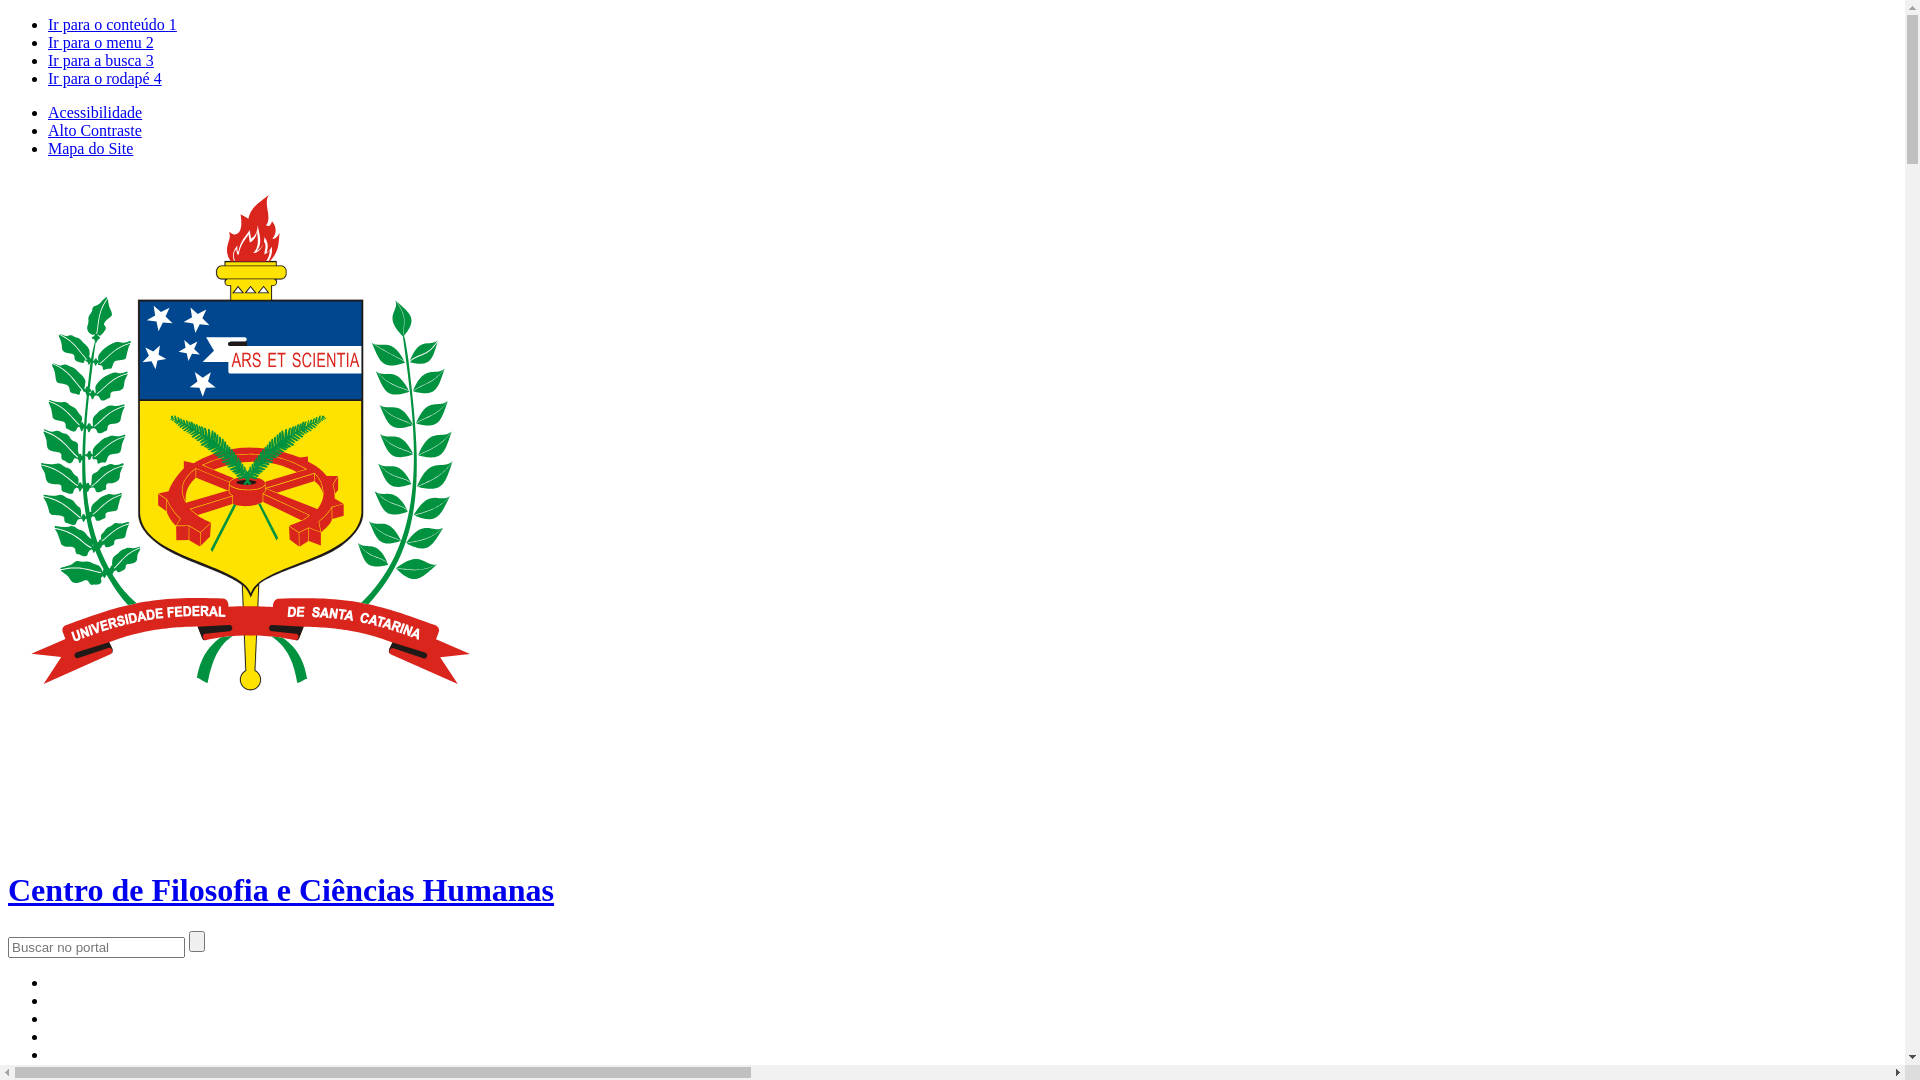 The width and height of the screenshot is (1920, 1080). I want to click on Acessibilidade, so click(95, 112).